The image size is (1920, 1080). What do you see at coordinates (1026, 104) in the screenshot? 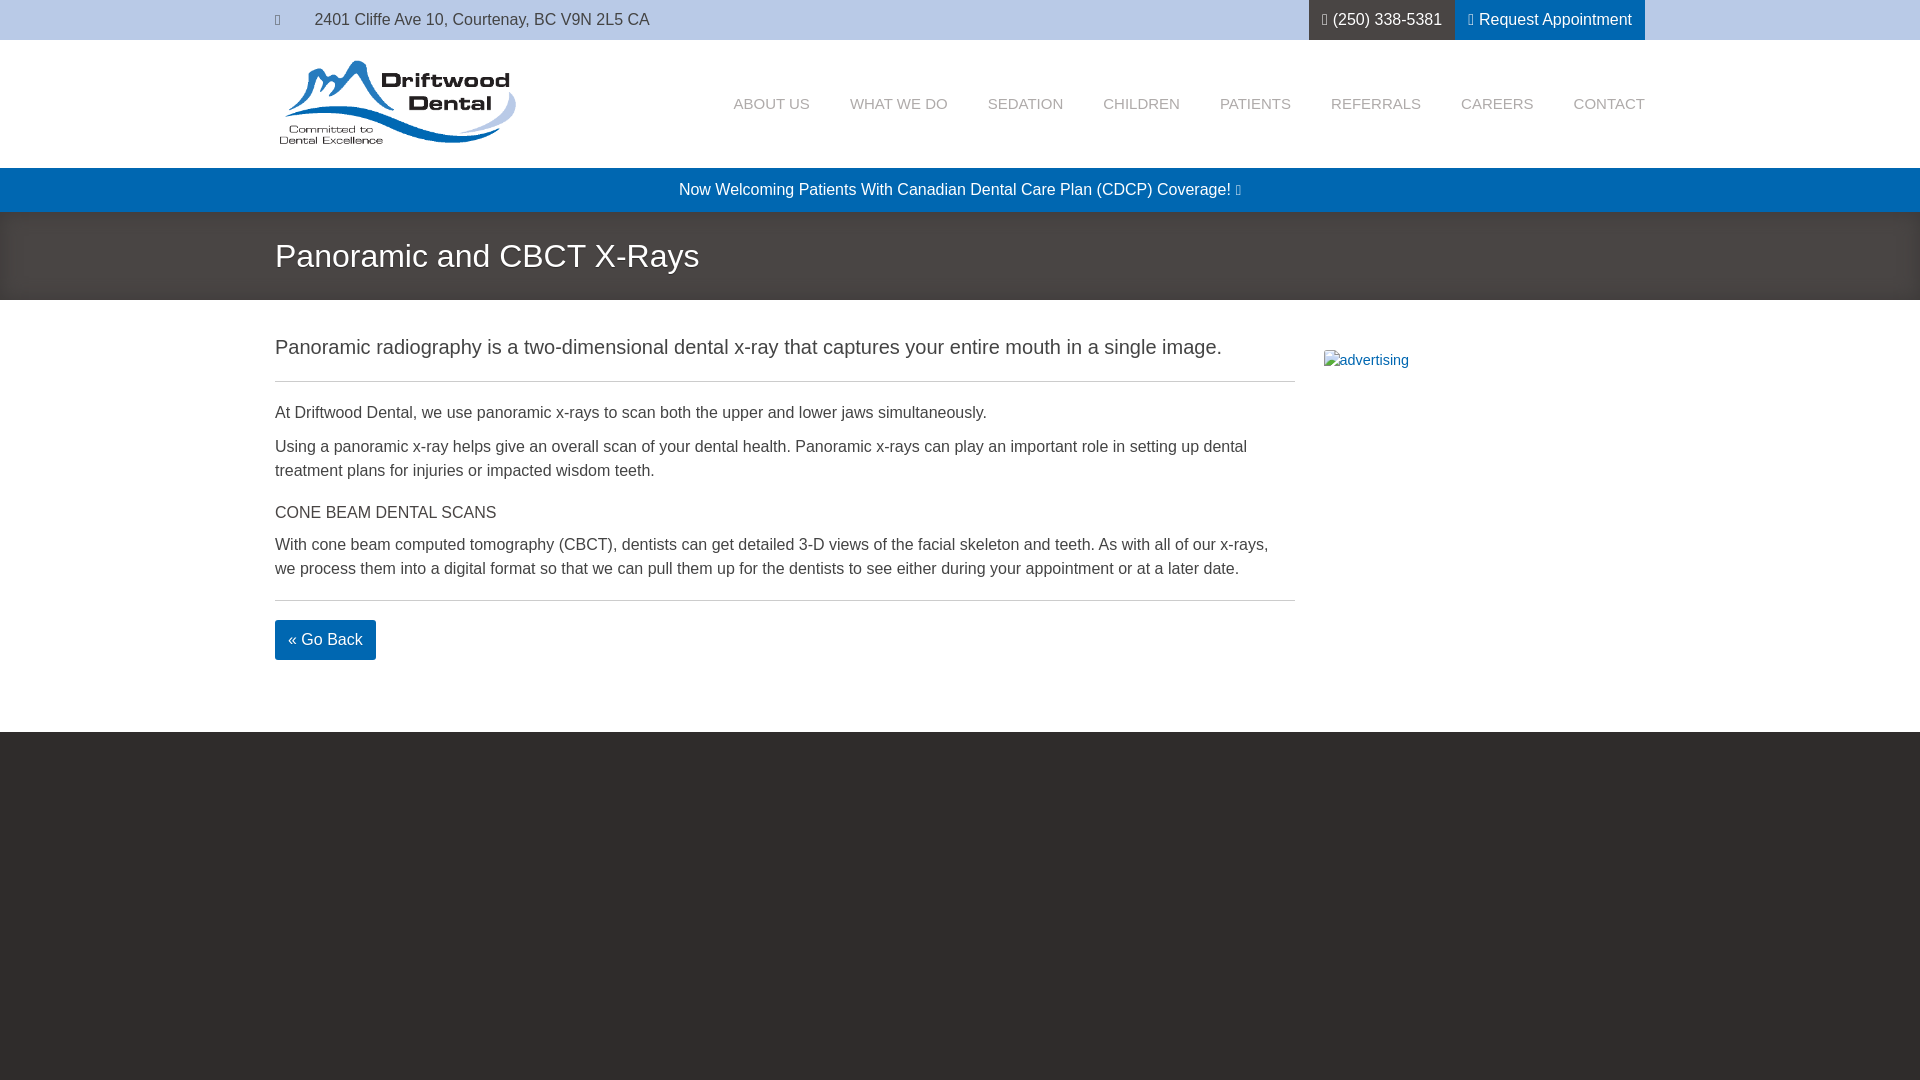
I see `SEDATION` at bounding box center [1026, 104].